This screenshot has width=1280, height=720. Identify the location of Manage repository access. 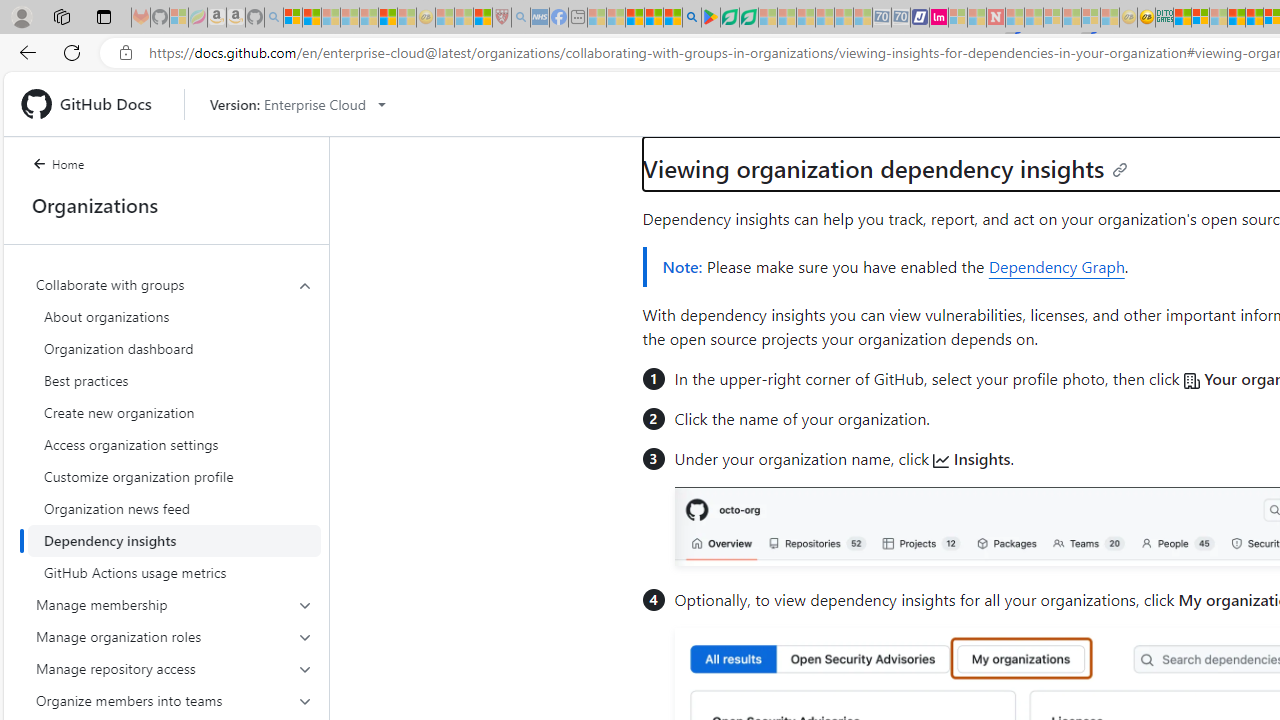
(174, 668).